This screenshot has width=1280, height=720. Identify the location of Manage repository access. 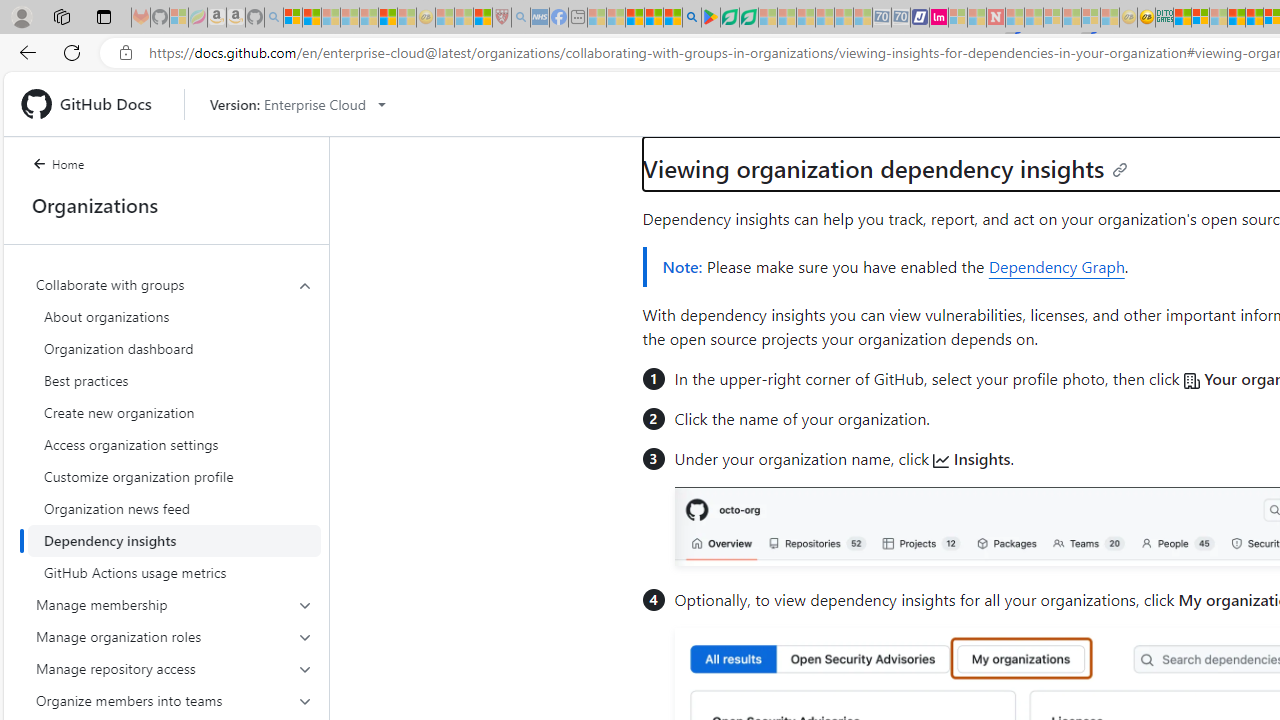
(174, 668).